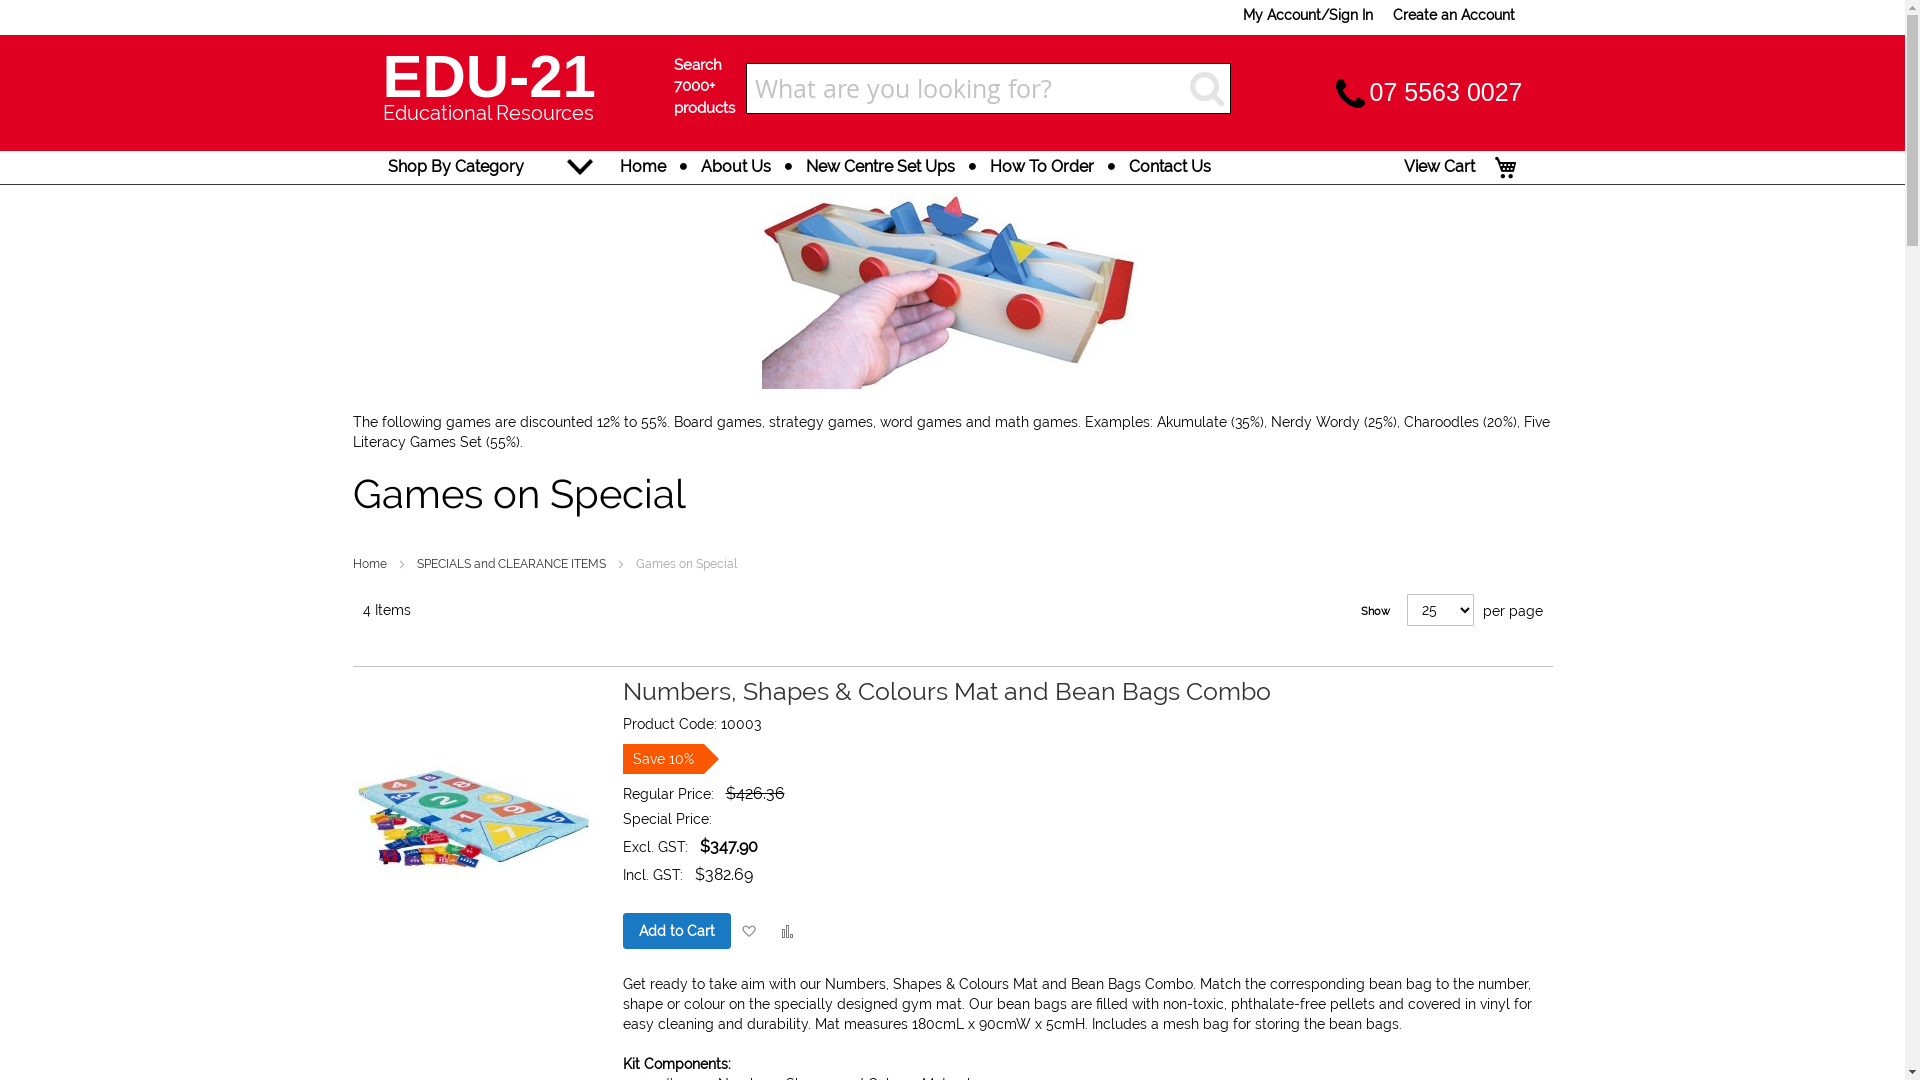 This screenshot has height=1080, width=1920. Describe the element at coordinates (642, 166) in the screenshot. I see `Home` at that location.